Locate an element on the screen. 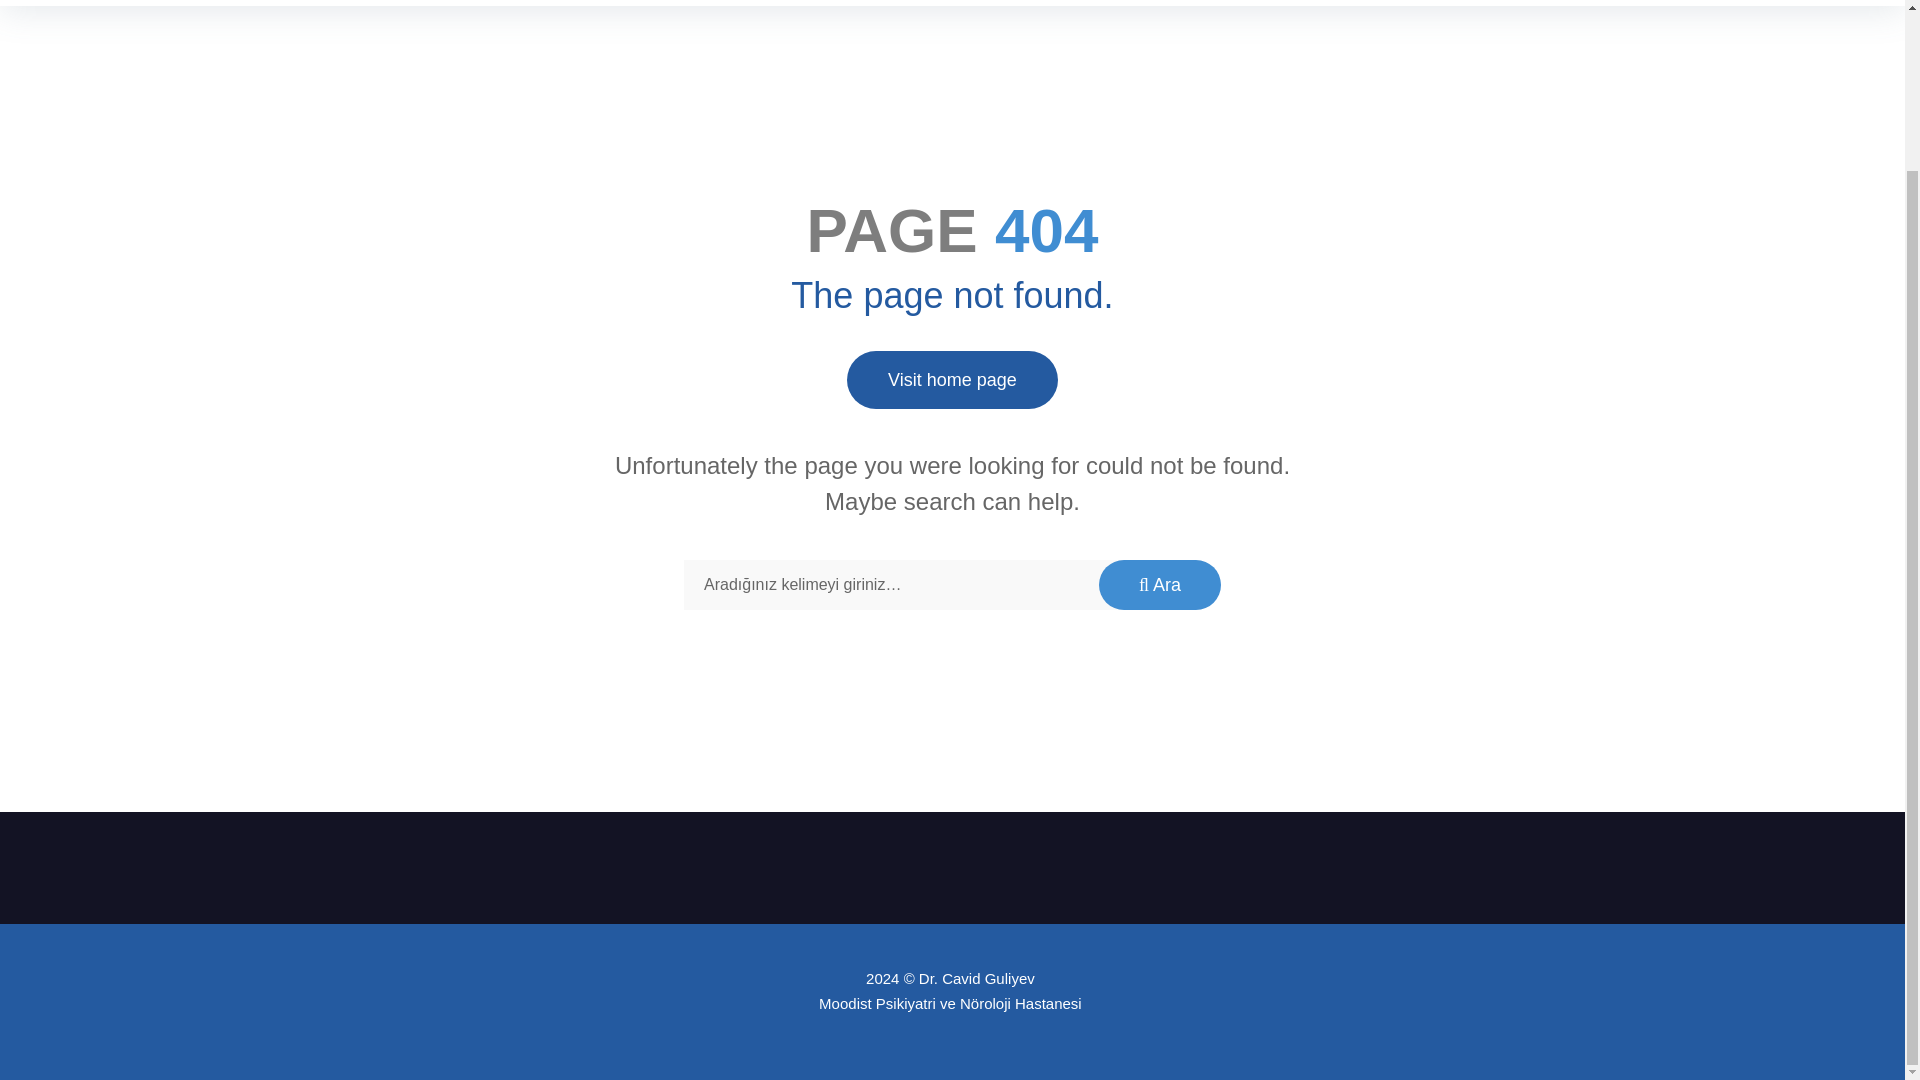 Image resolution: width=1920 pixels, height=1080 pixels. Ara is located at coordinates (1160, 585).